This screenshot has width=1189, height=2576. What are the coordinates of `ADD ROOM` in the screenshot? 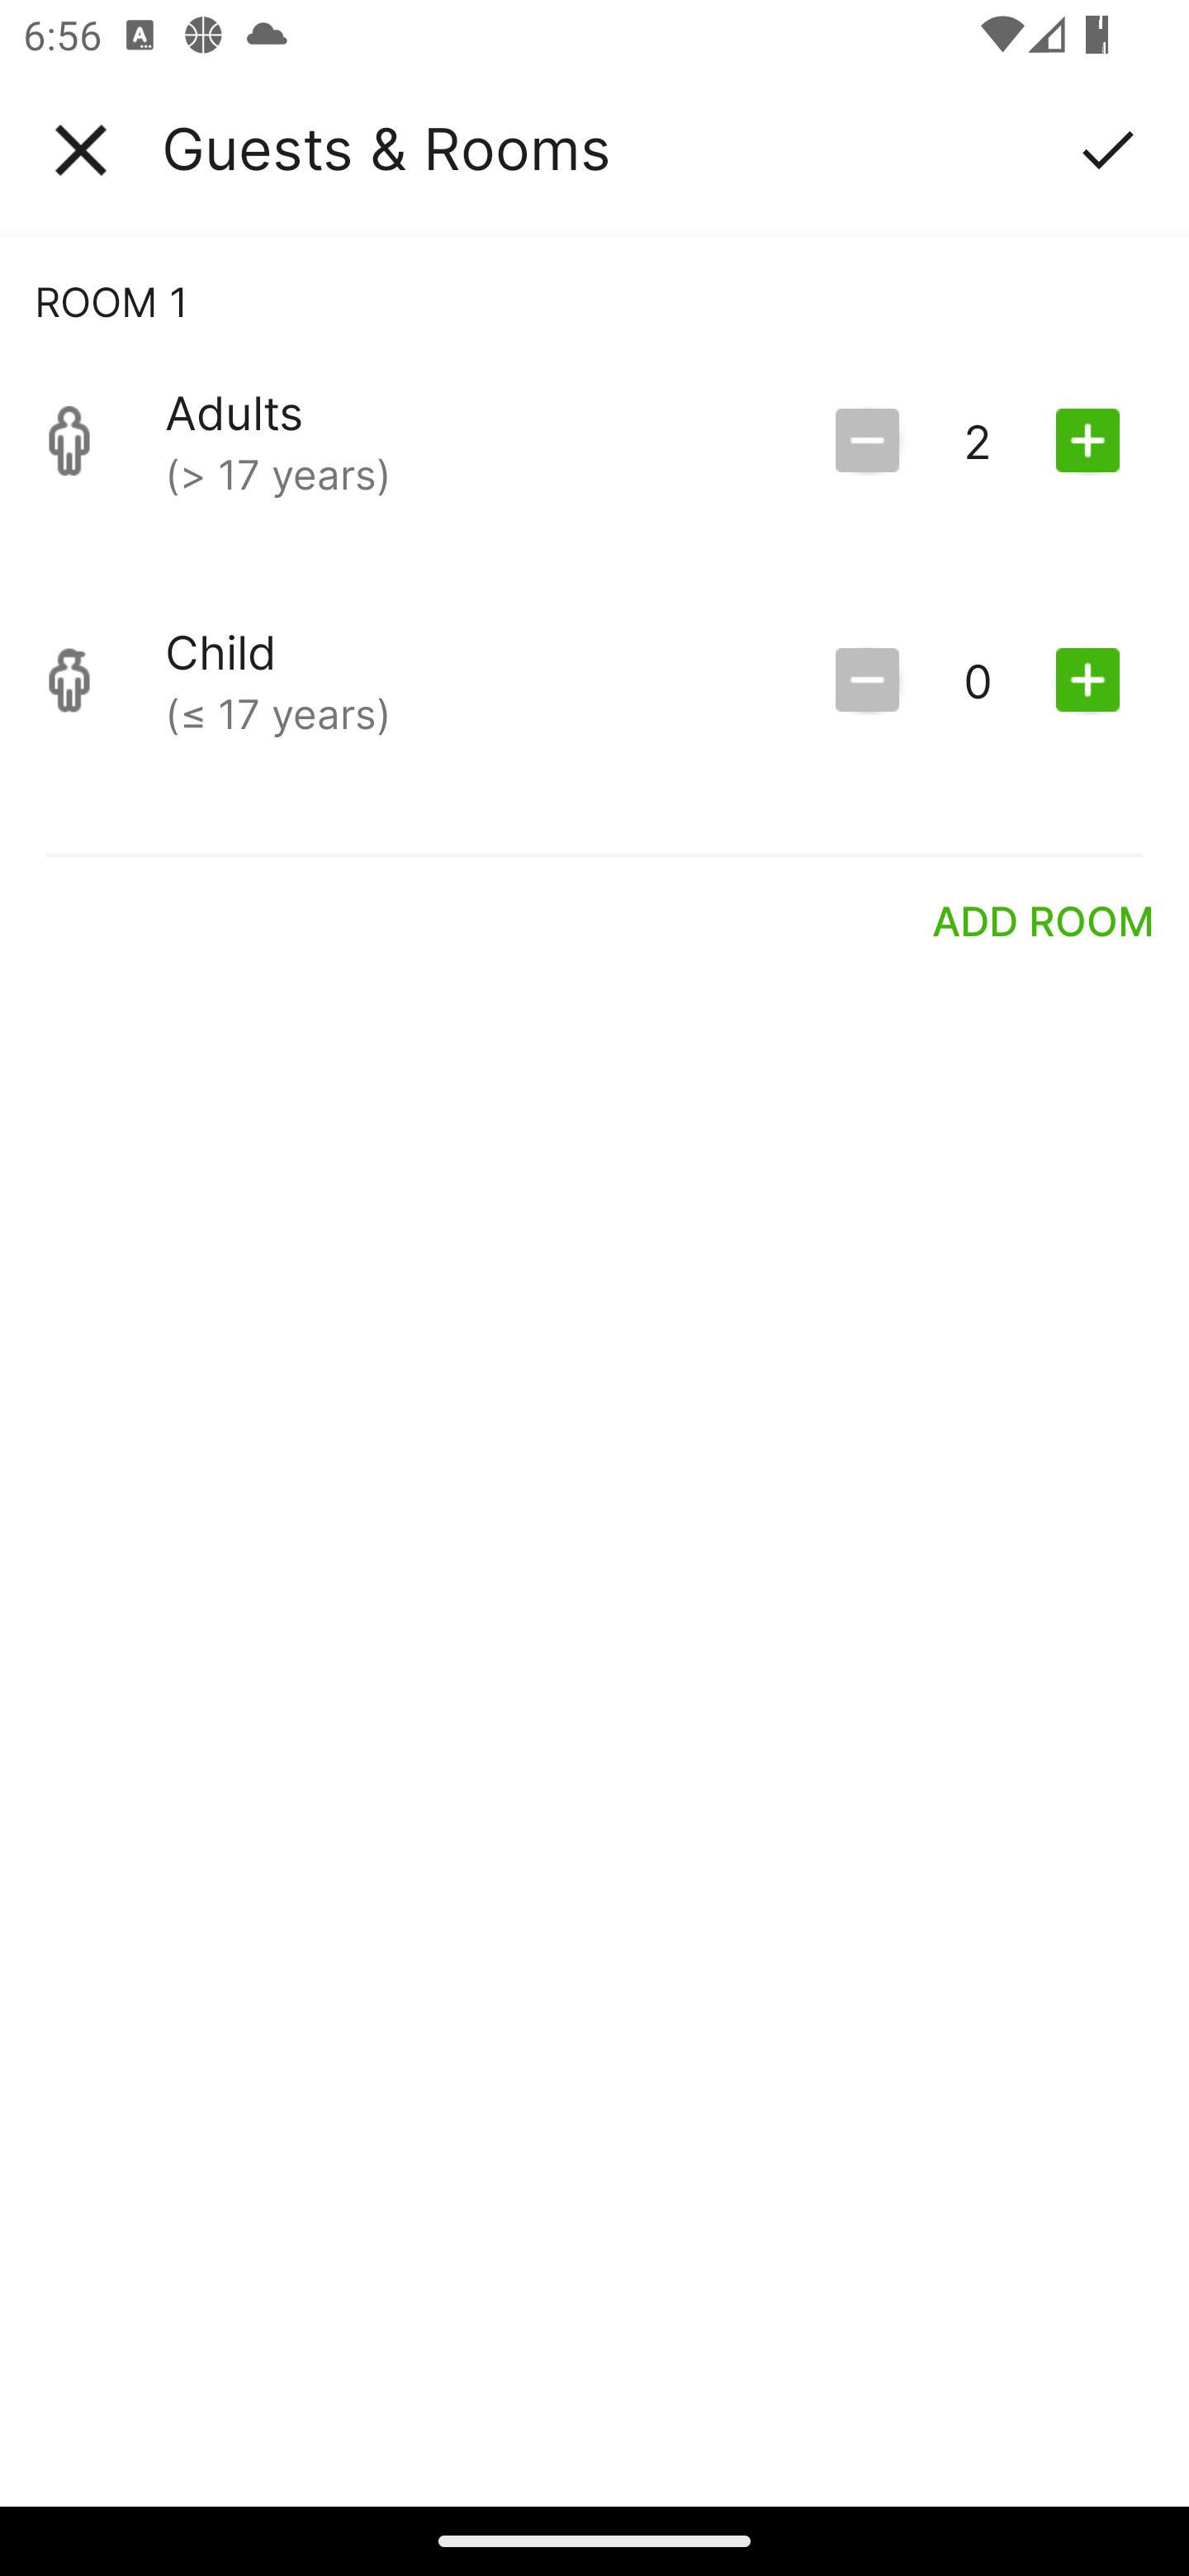 It's located at (1044, 920).